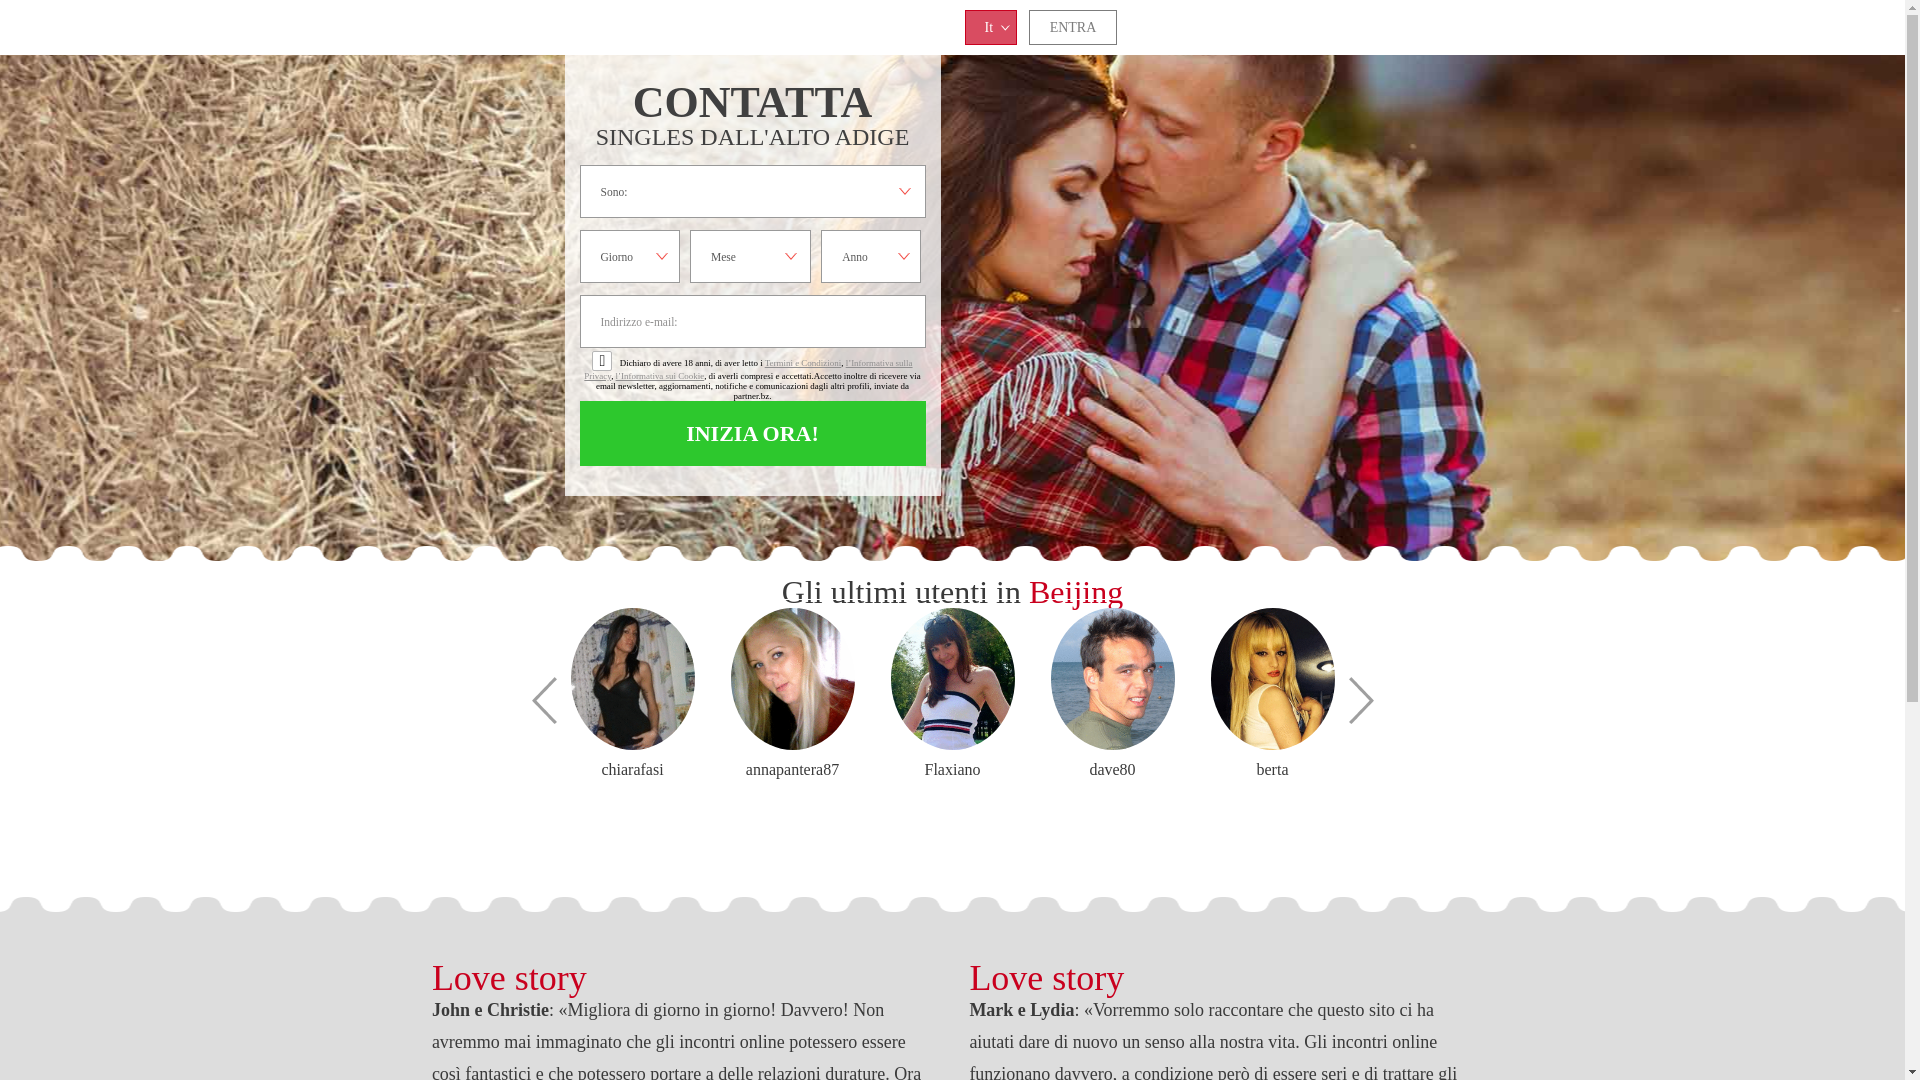 The height and width of the screenshot is (1080, 1920). What do you see at coordinates (792, 770) in the screenshot?
I see `annapantera87` at bounding box center [792, 770].